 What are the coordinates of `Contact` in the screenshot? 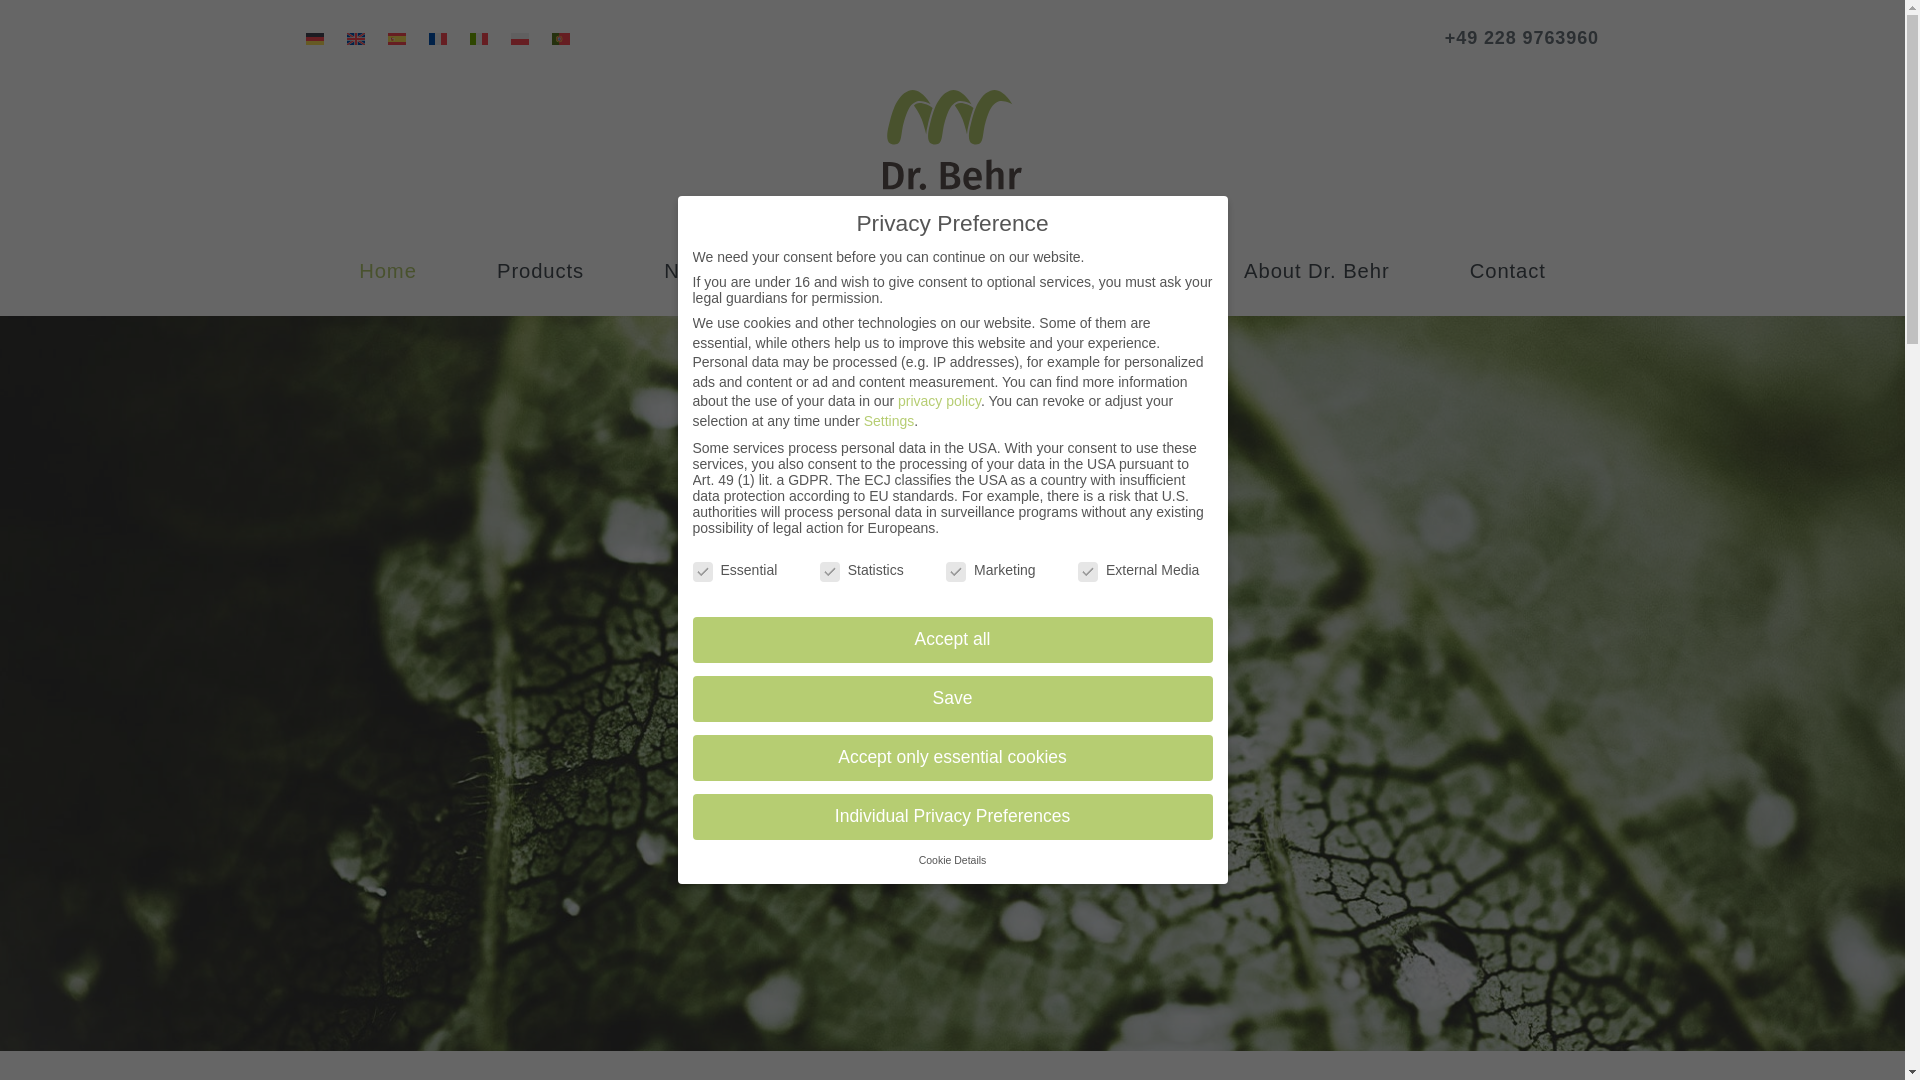 It's located at (1508, 272).